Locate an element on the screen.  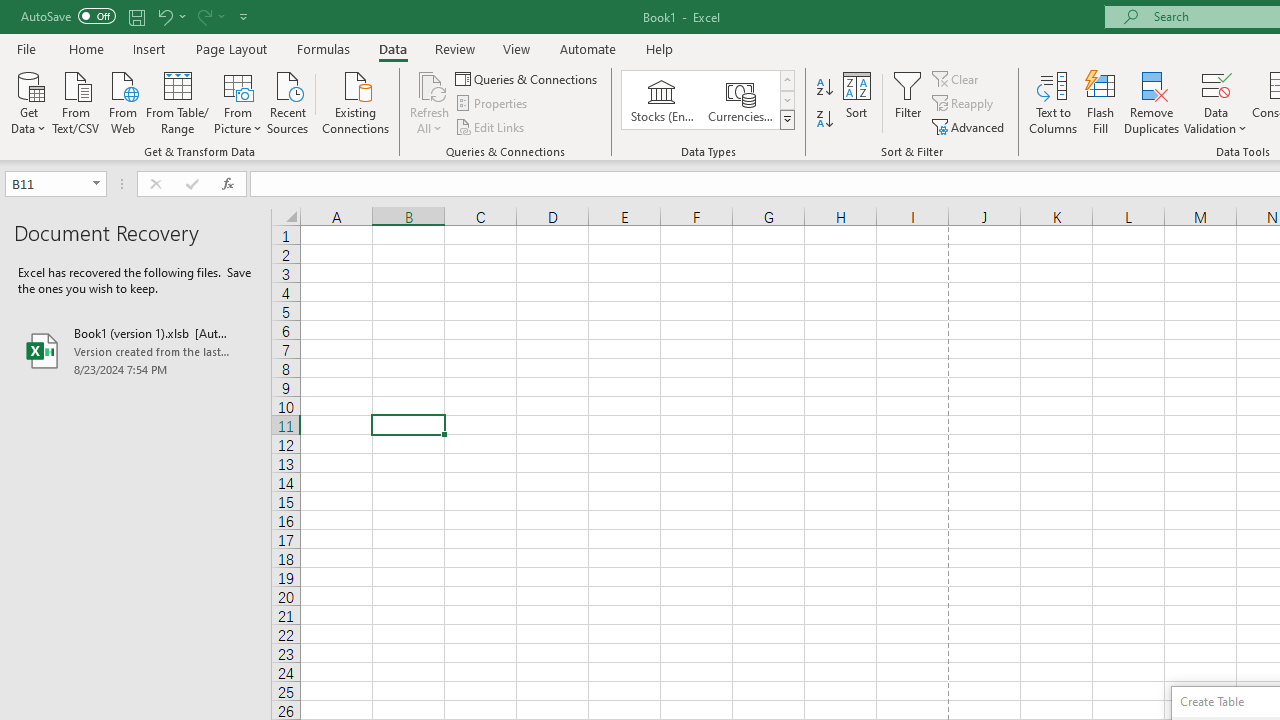
Name Box is located at coordinates (56, 184).